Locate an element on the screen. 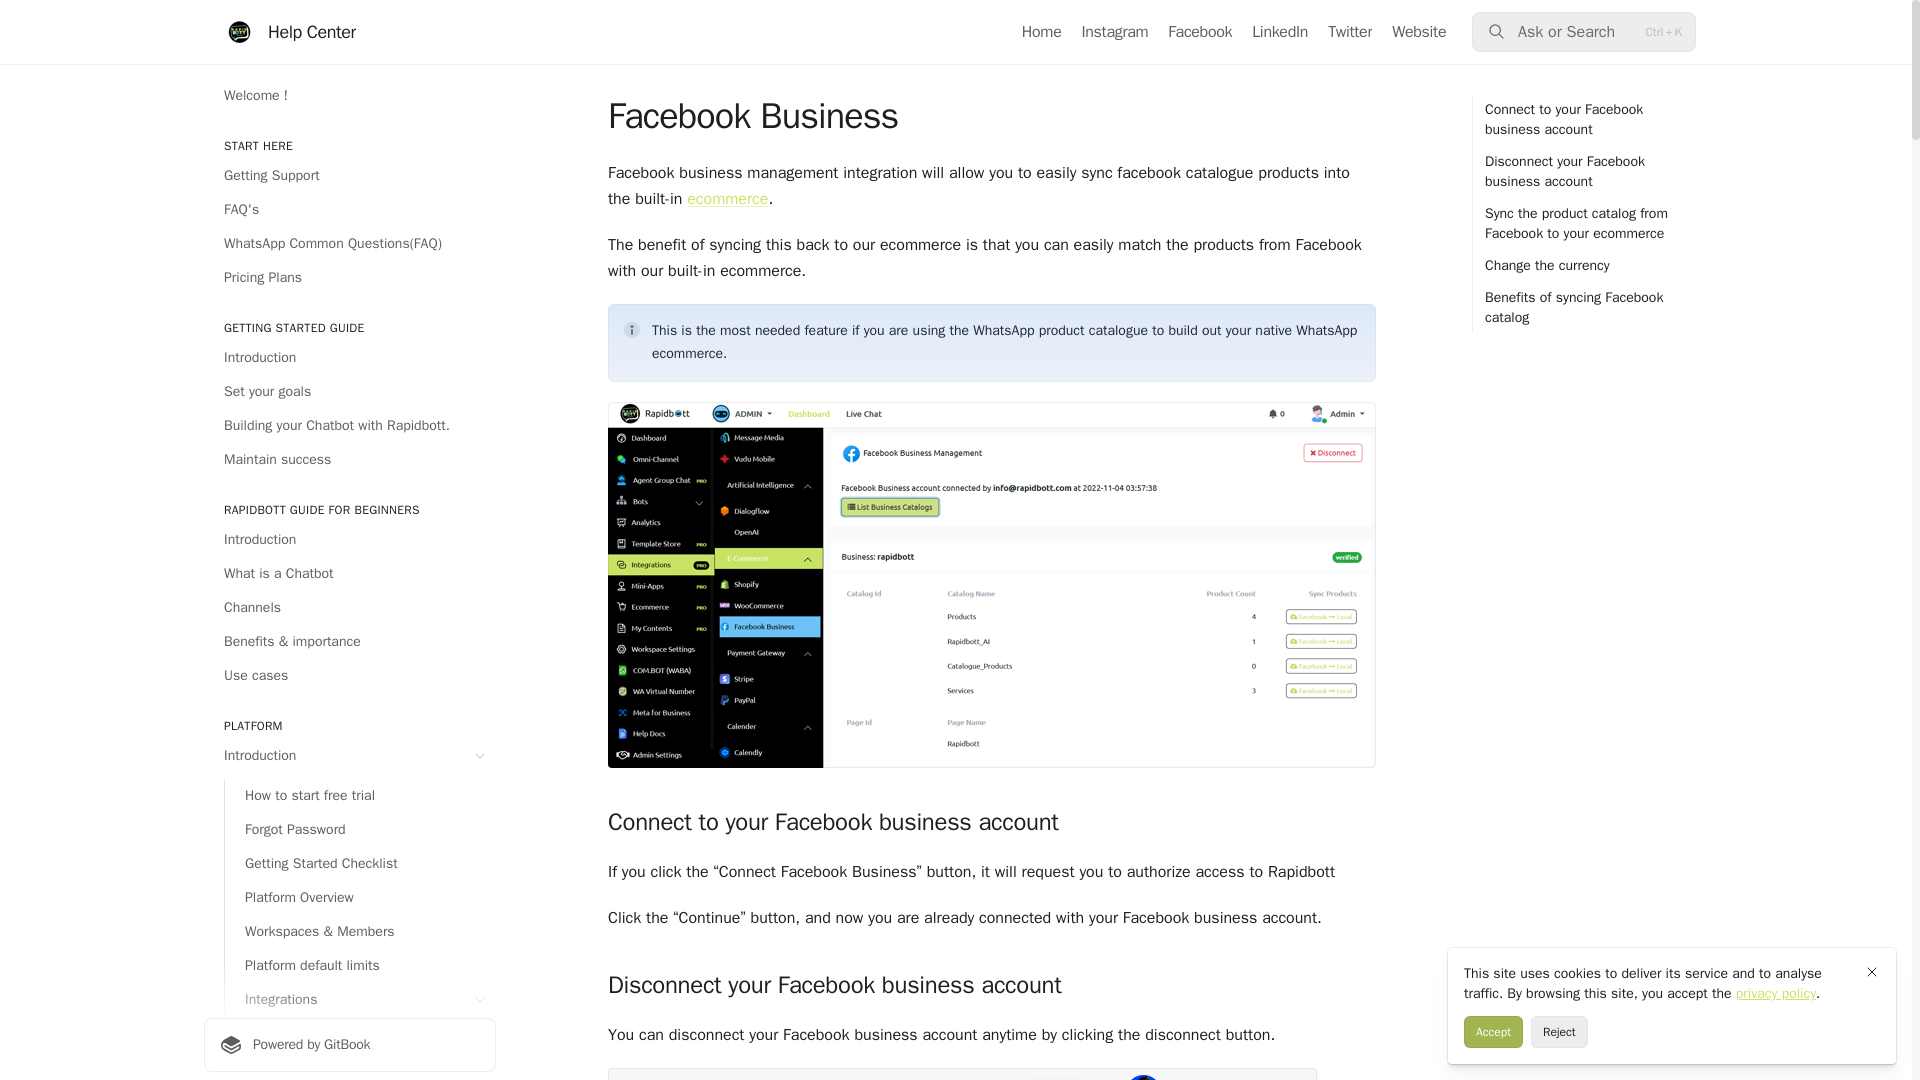 This screenshot has height=1080, width=1920. How to start free trial is located at coordinates (360, 796).